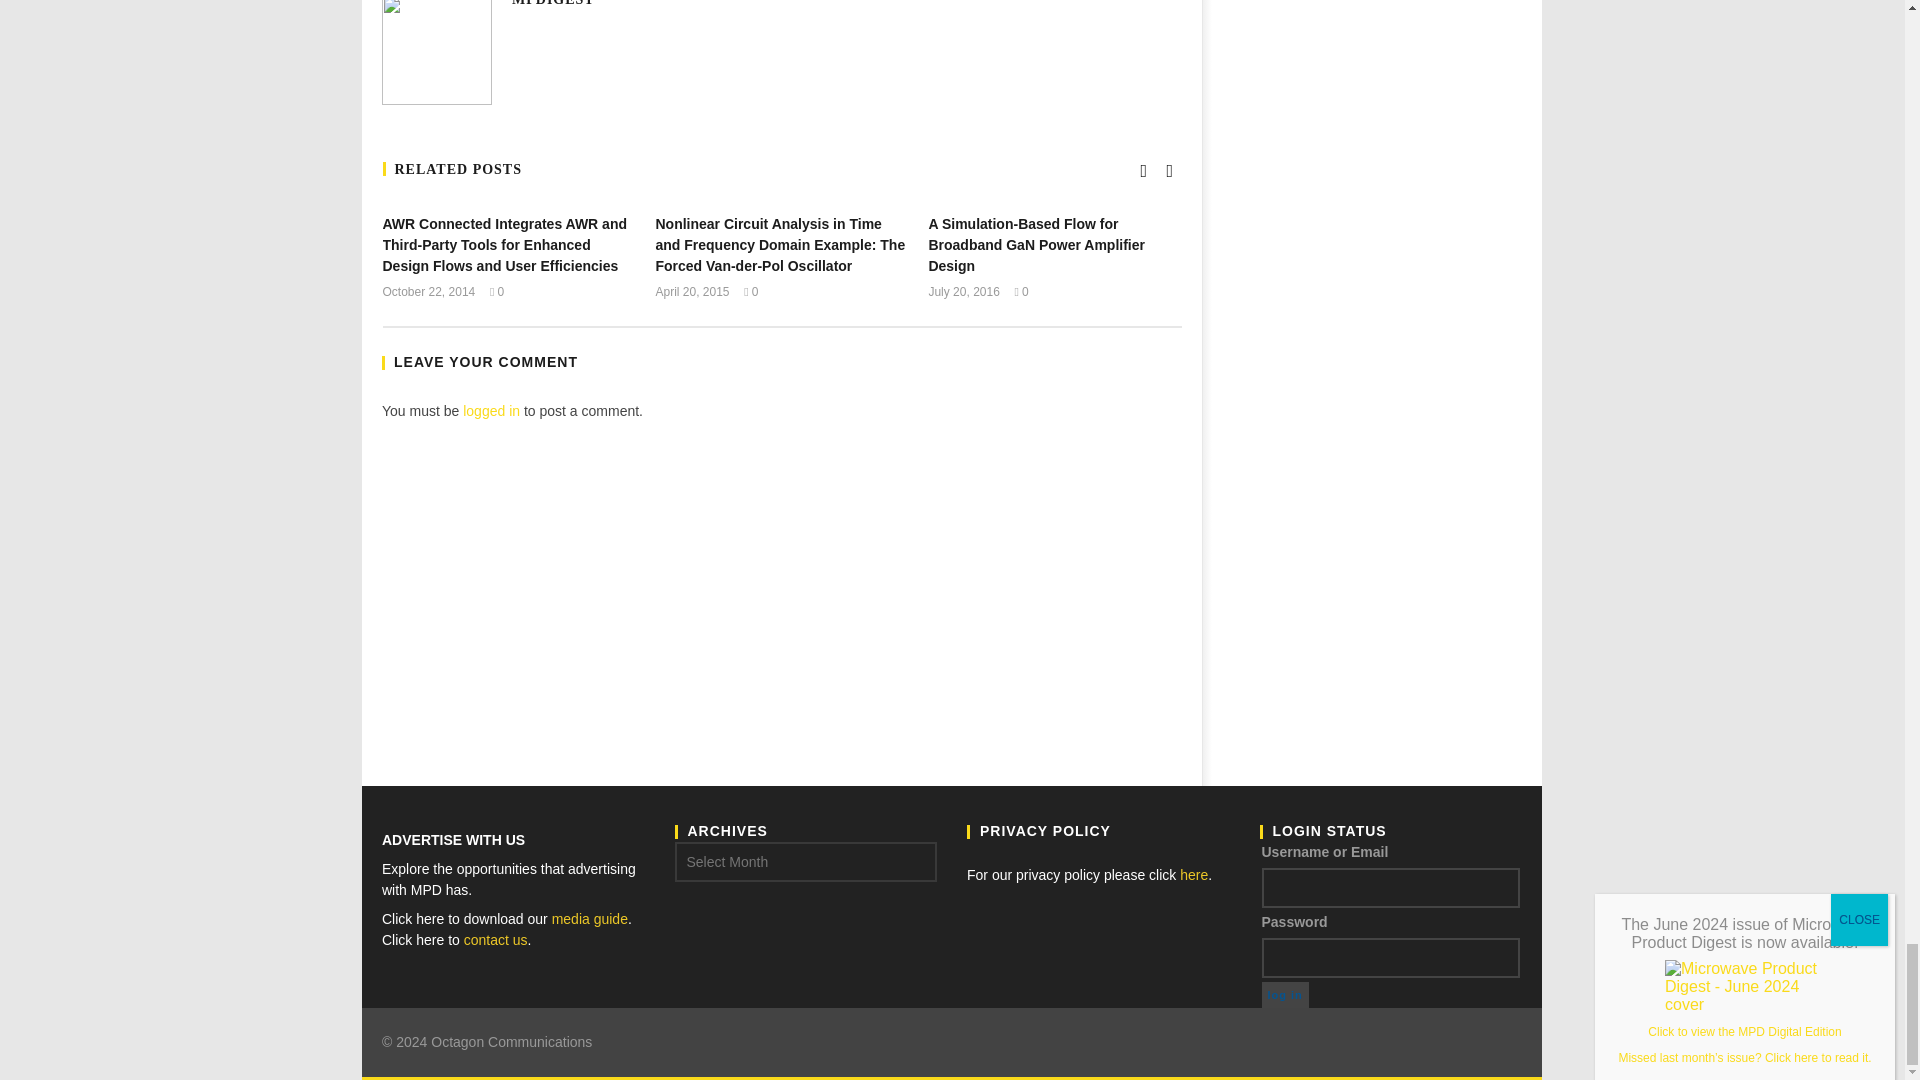 This screenshot has height=1080, width=1920. I want to click on log in, so click(1285, 994).